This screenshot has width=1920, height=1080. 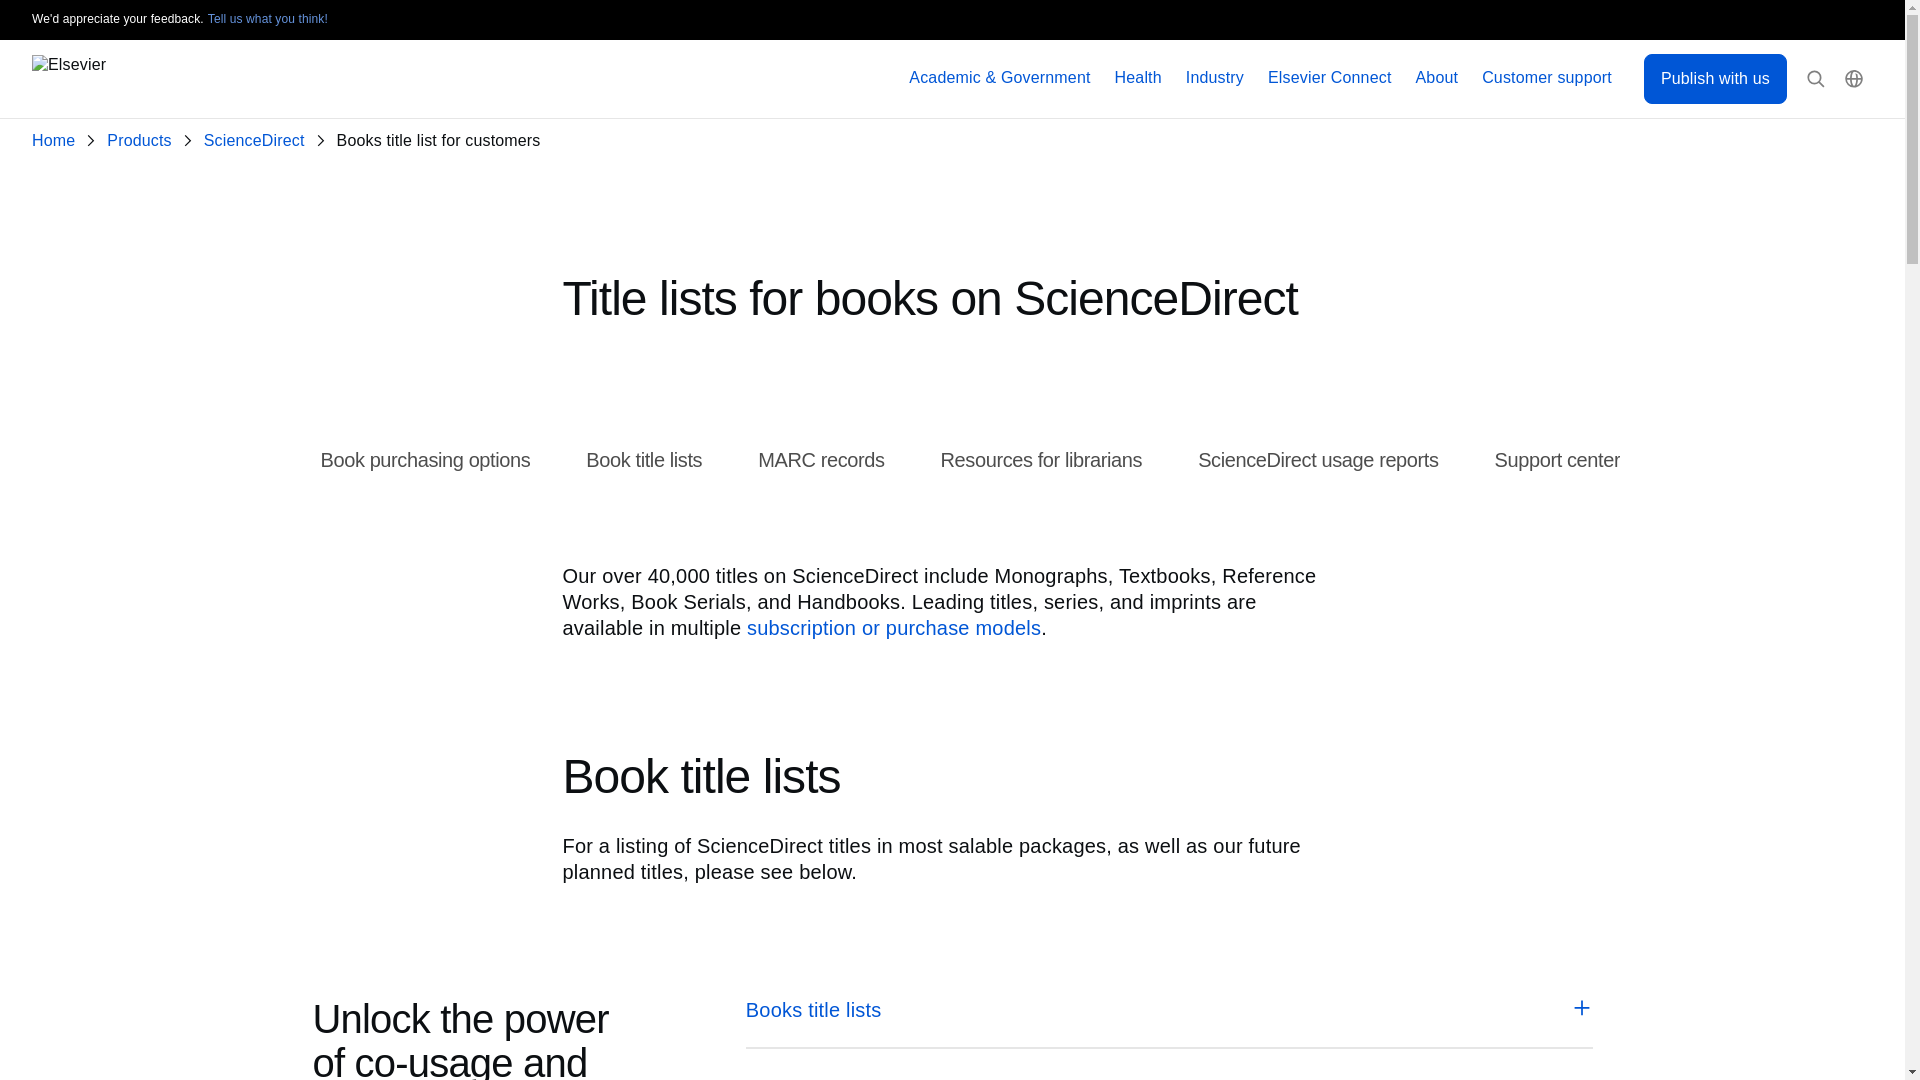 I want to click on Book purchasing options, so click(x=424, y=460).